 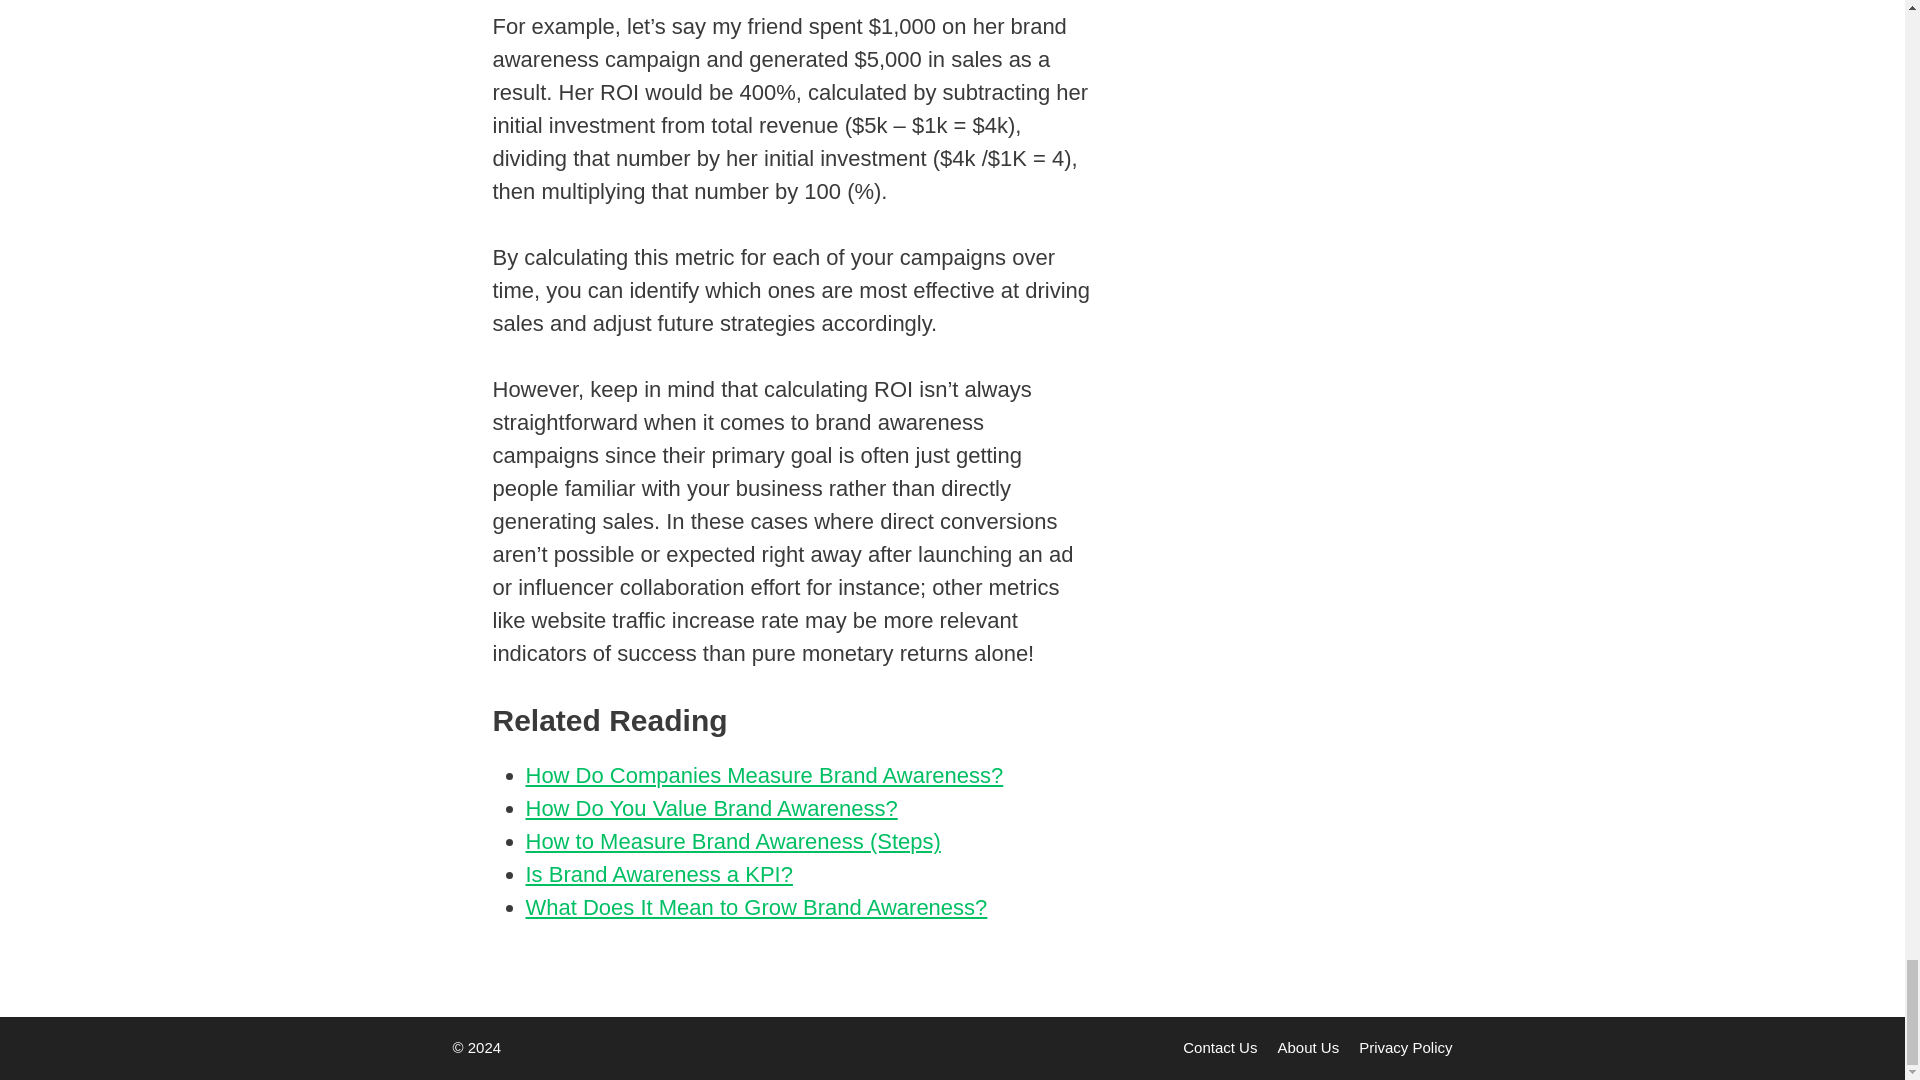 I want to click on Privacy Policy, so click(x=1405, y=1047).